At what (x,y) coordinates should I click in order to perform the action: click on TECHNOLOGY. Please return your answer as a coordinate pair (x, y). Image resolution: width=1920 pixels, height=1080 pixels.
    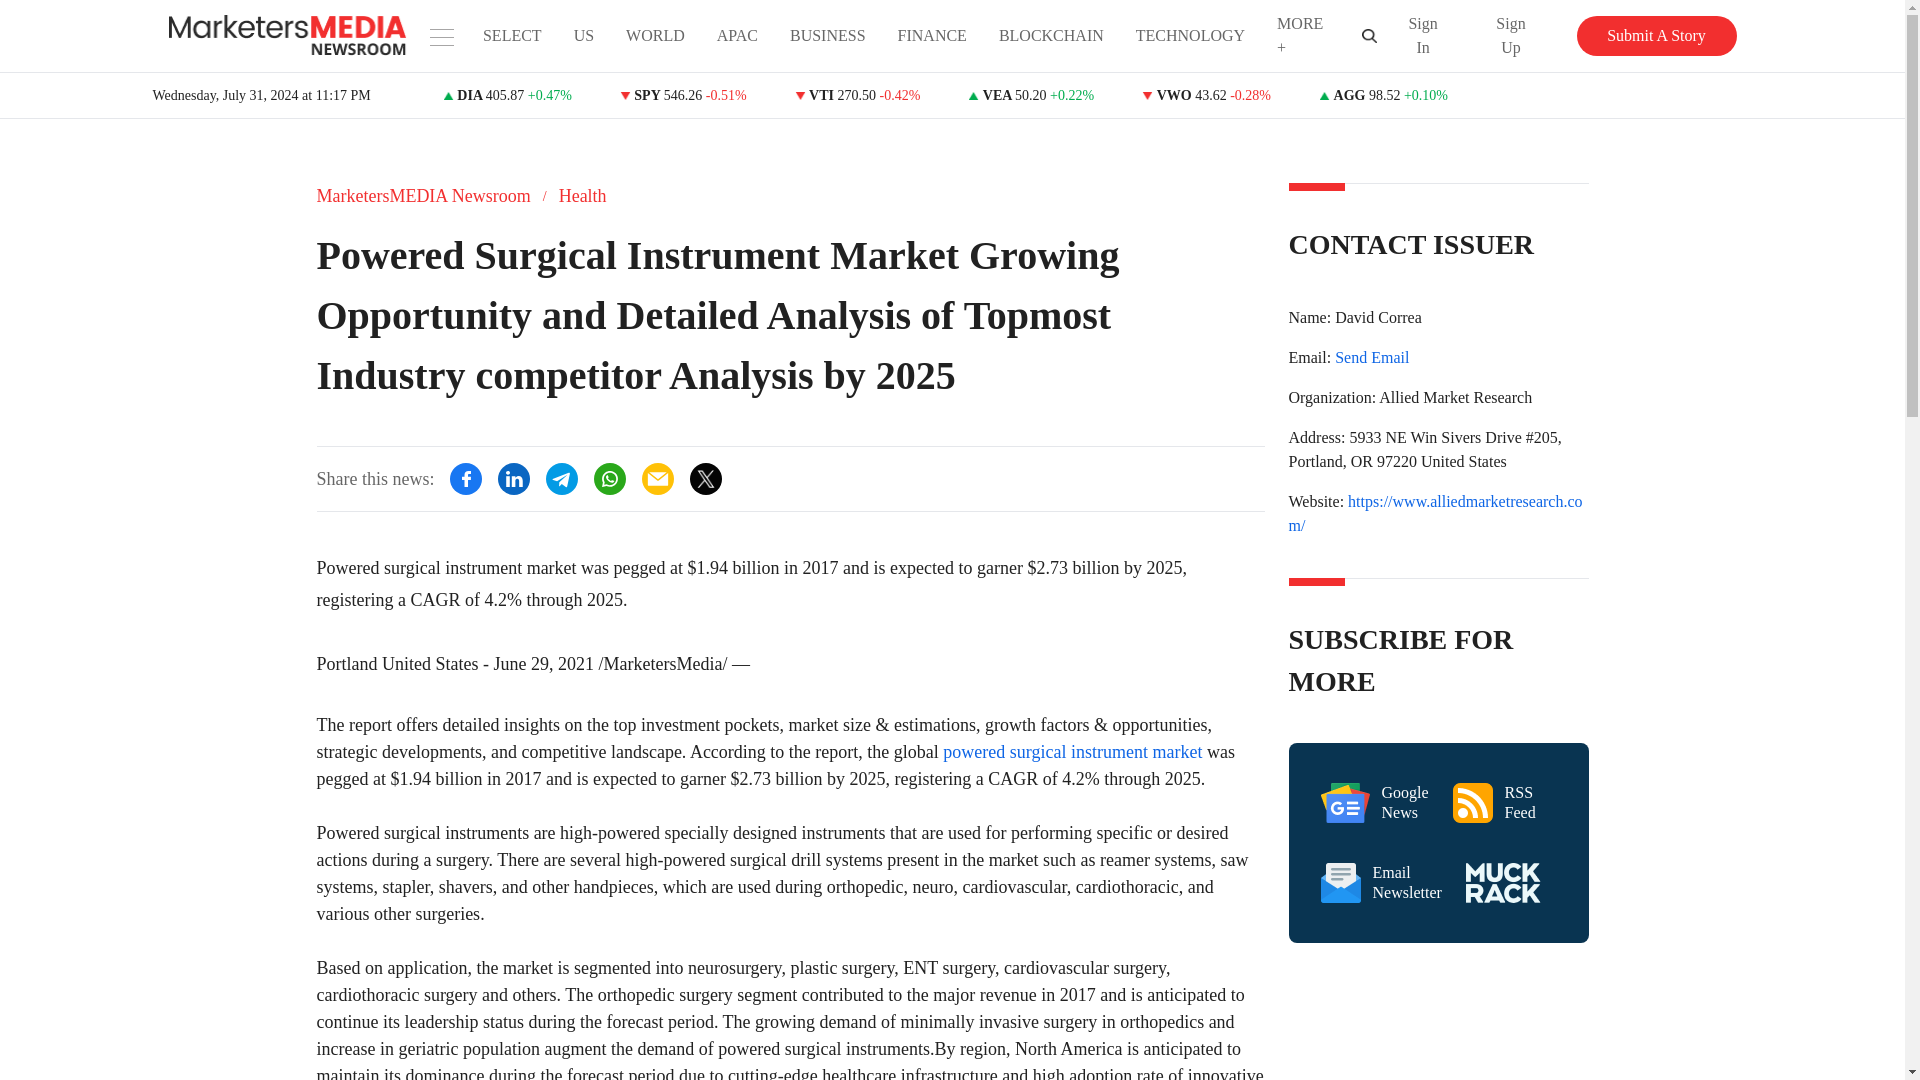
    Looking at the image, I should click on (1190, 36).